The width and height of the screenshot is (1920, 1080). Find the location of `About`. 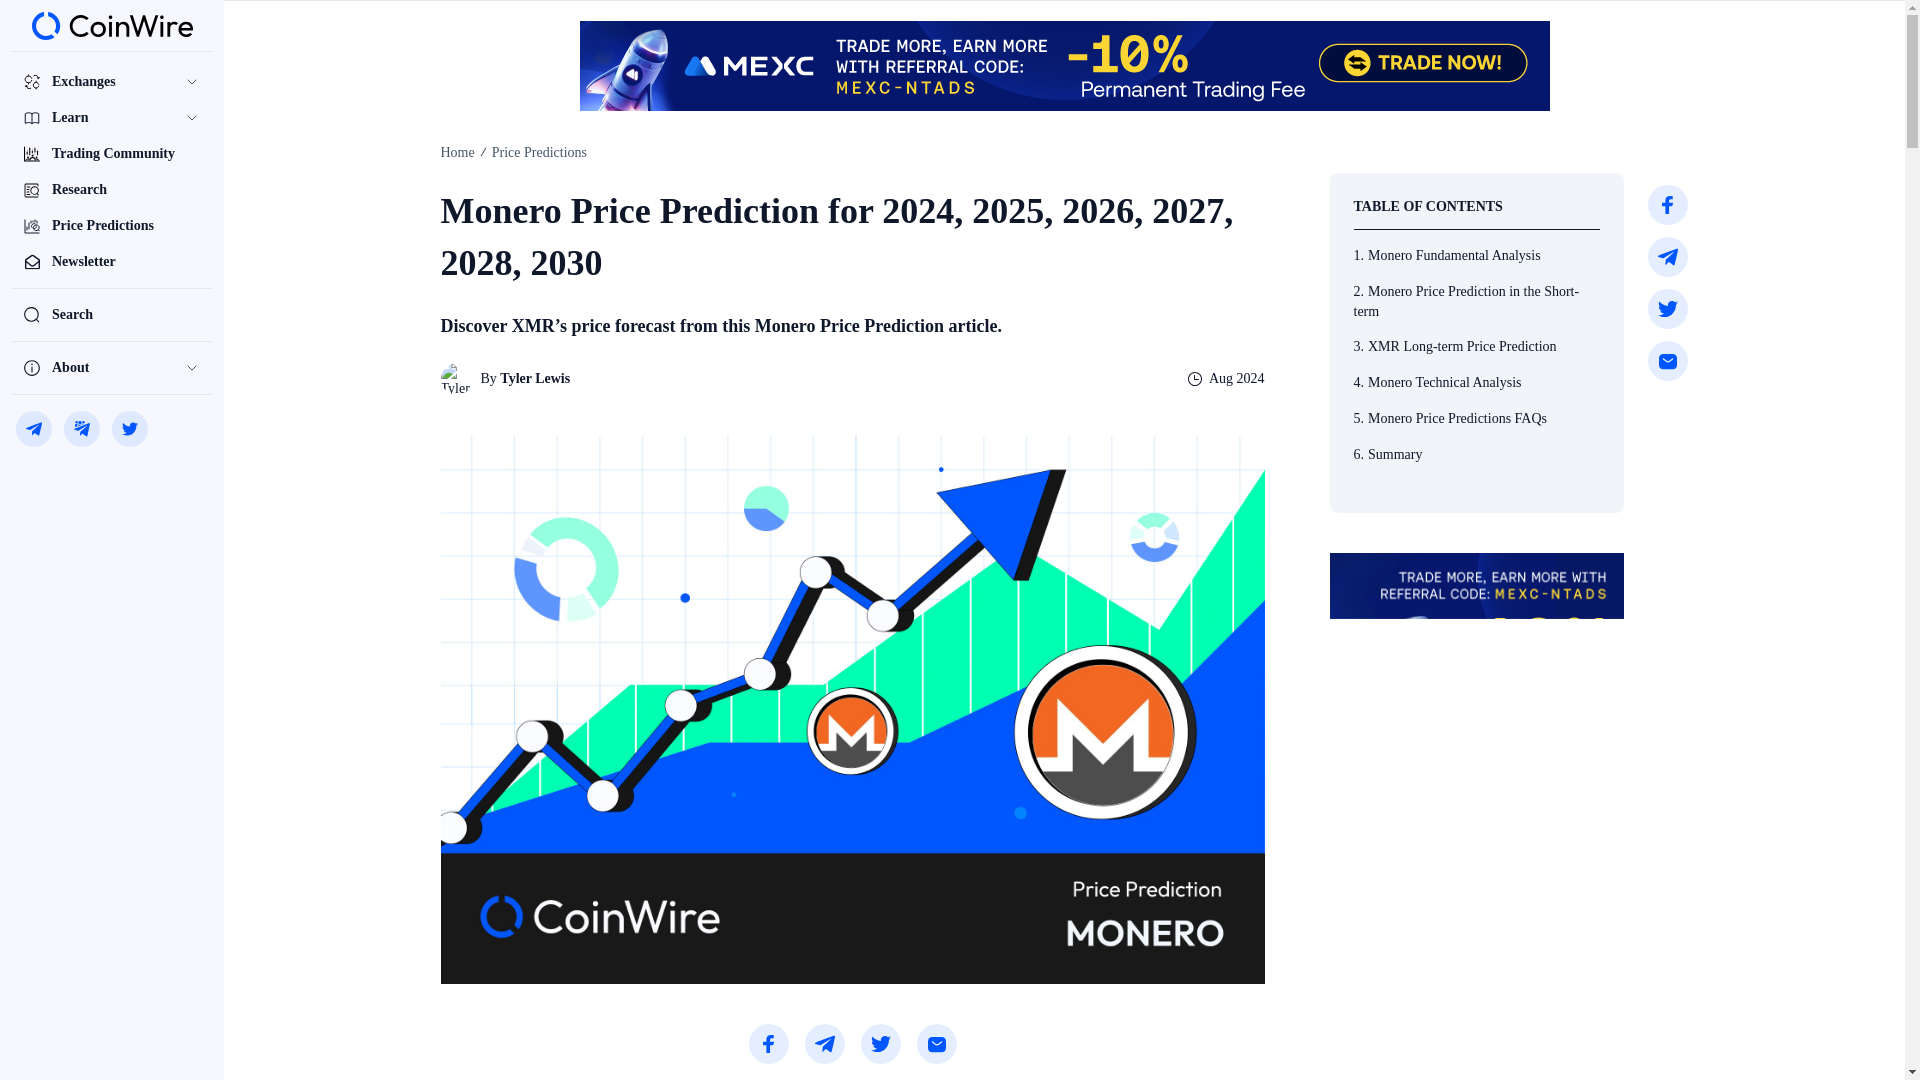

About is located at coordinates (111, 367).